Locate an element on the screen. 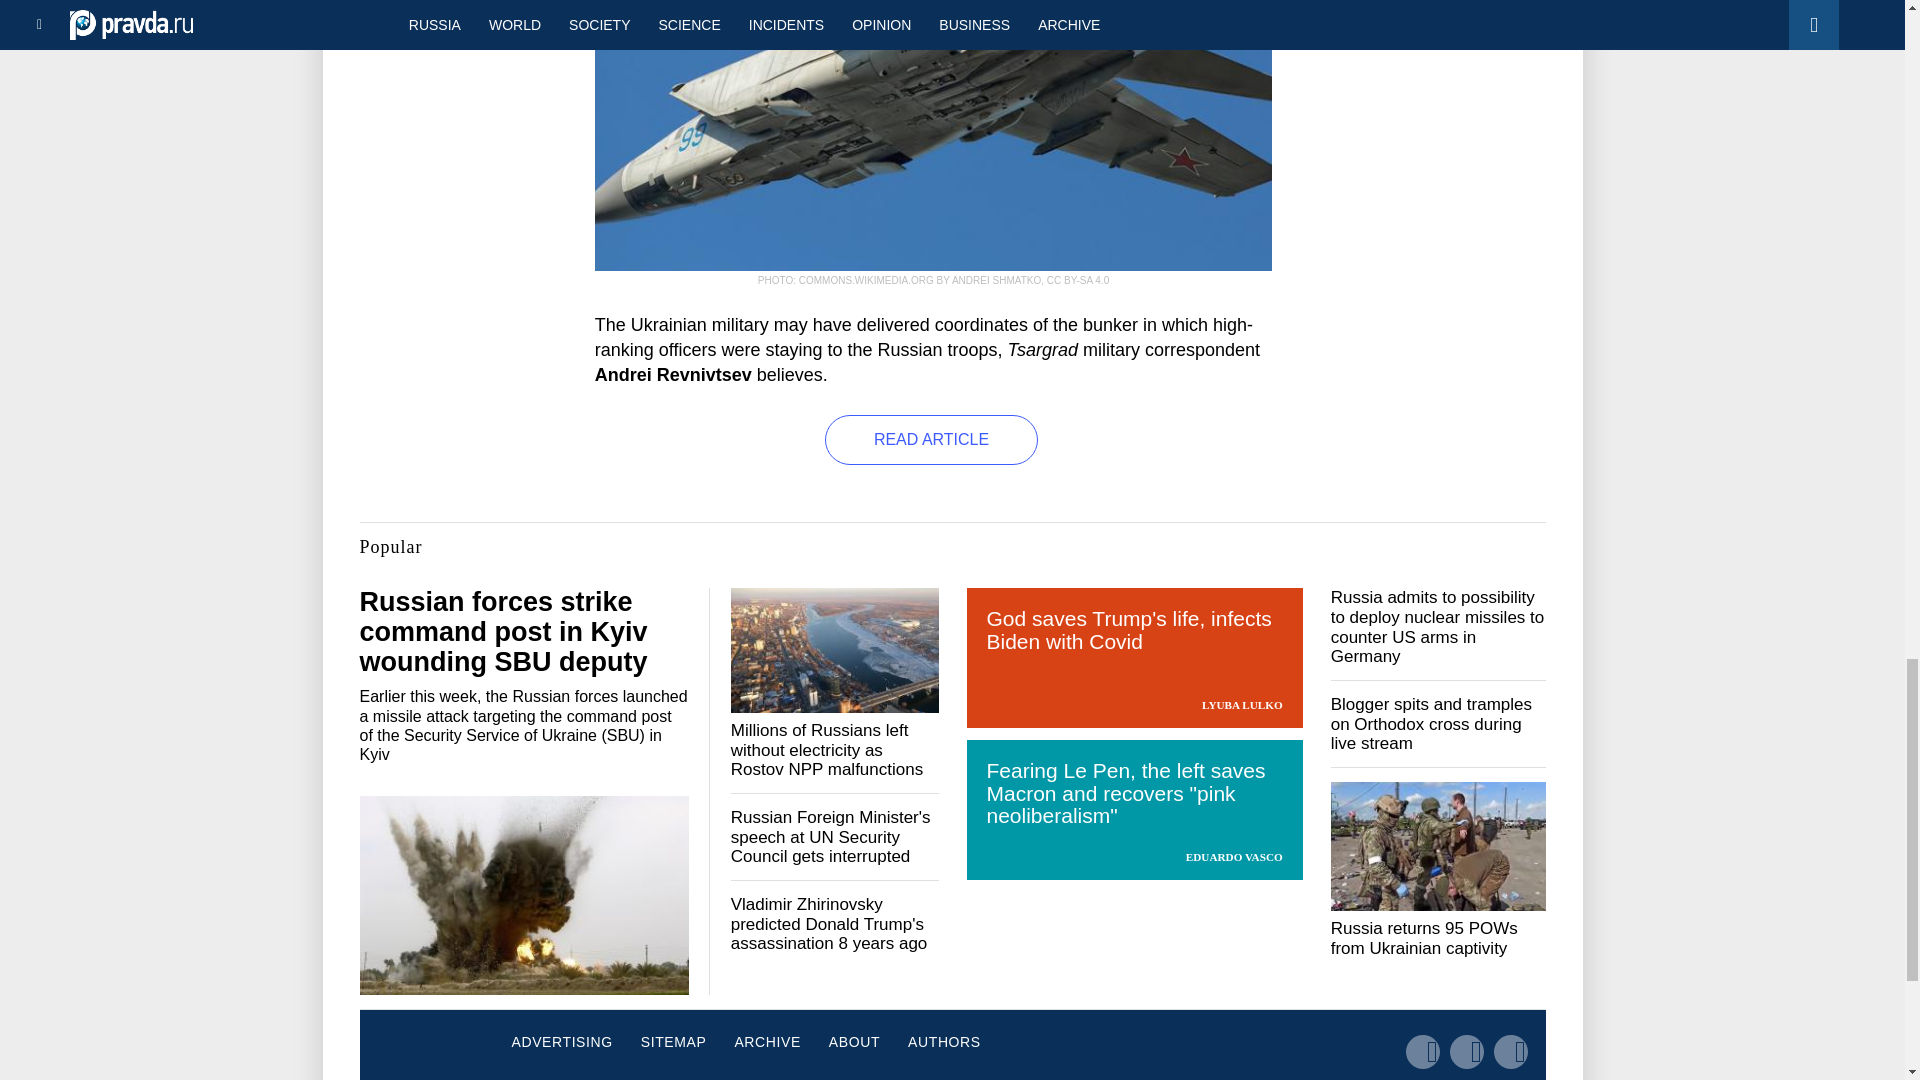 The image size is (1920, 1080). Russian forces annihilate bunker of Ukrainian generals is located at coordinates (934, 136).